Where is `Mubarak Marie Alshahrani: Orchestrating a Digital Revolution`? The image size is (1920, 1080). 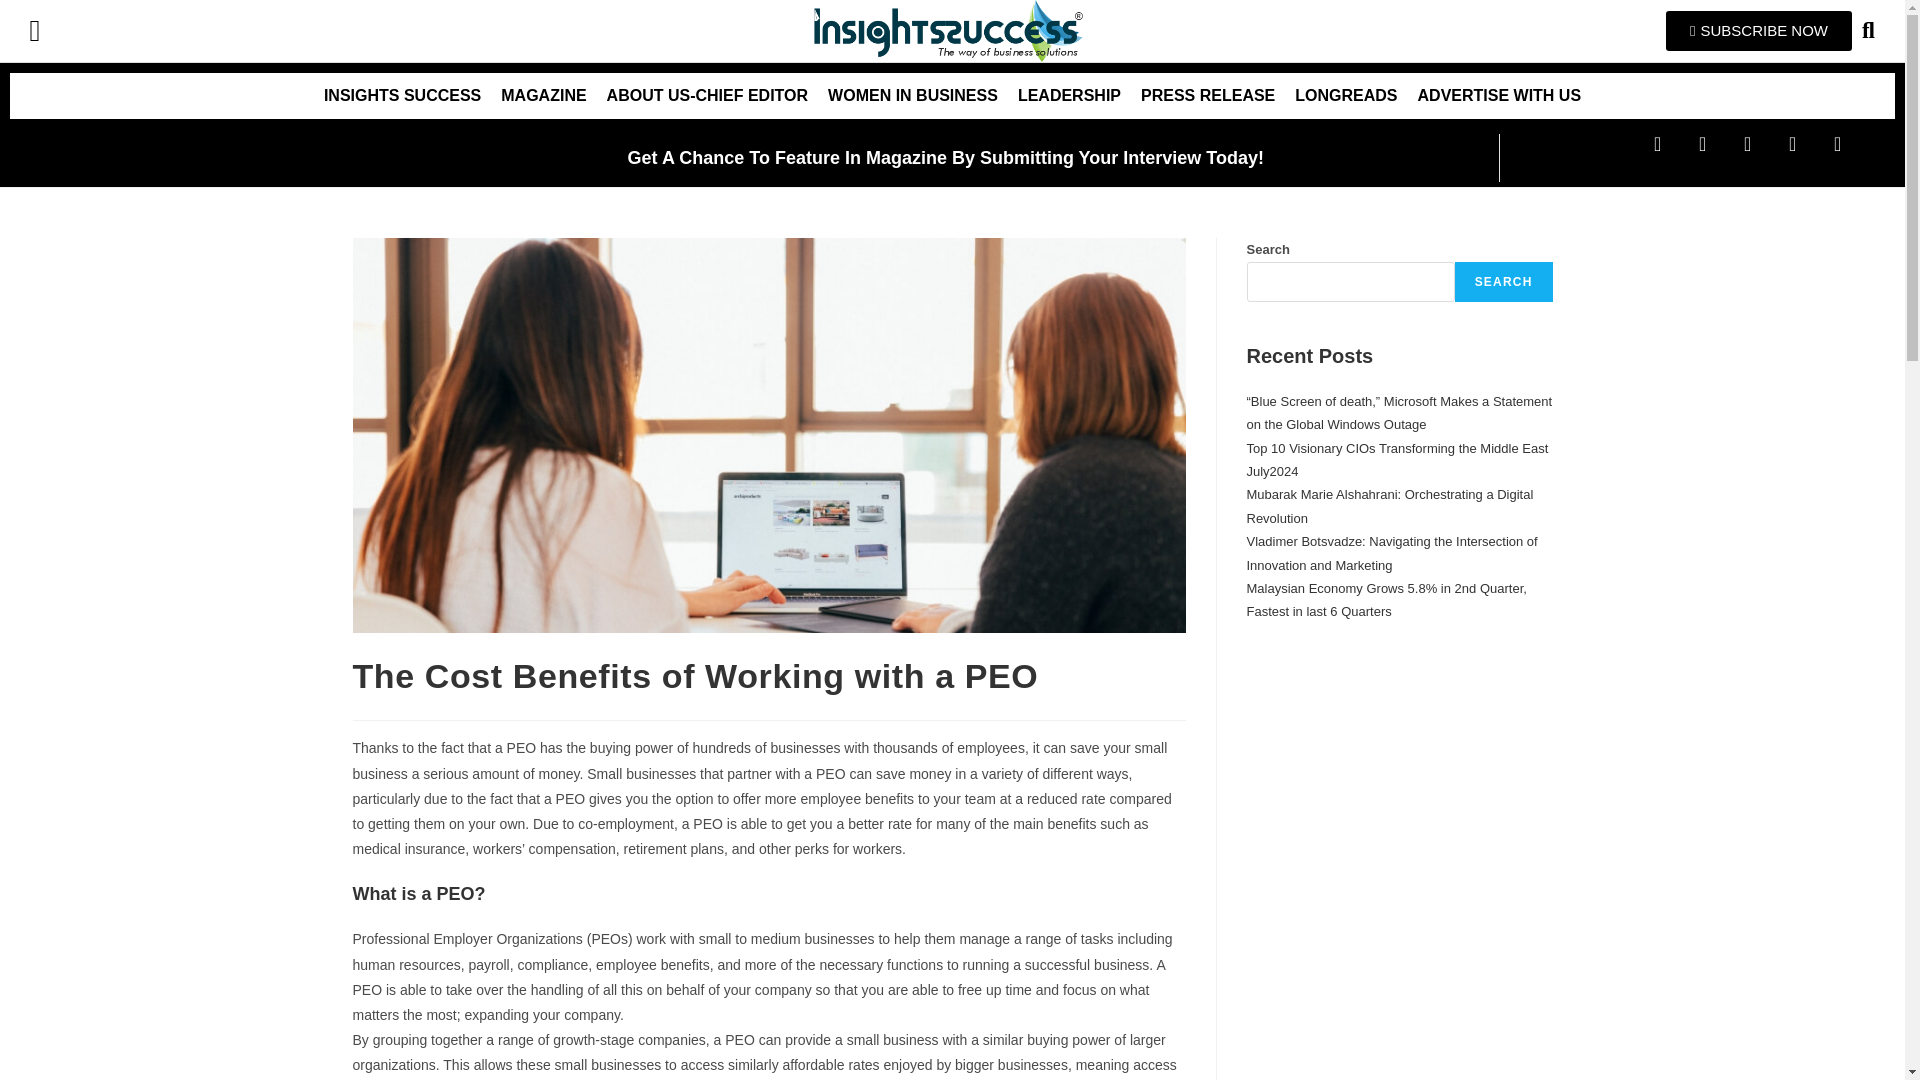
Mubarak Marie Alshahrani: Orchestrating a Digital Revolution is located at coordinates (1389, 506).